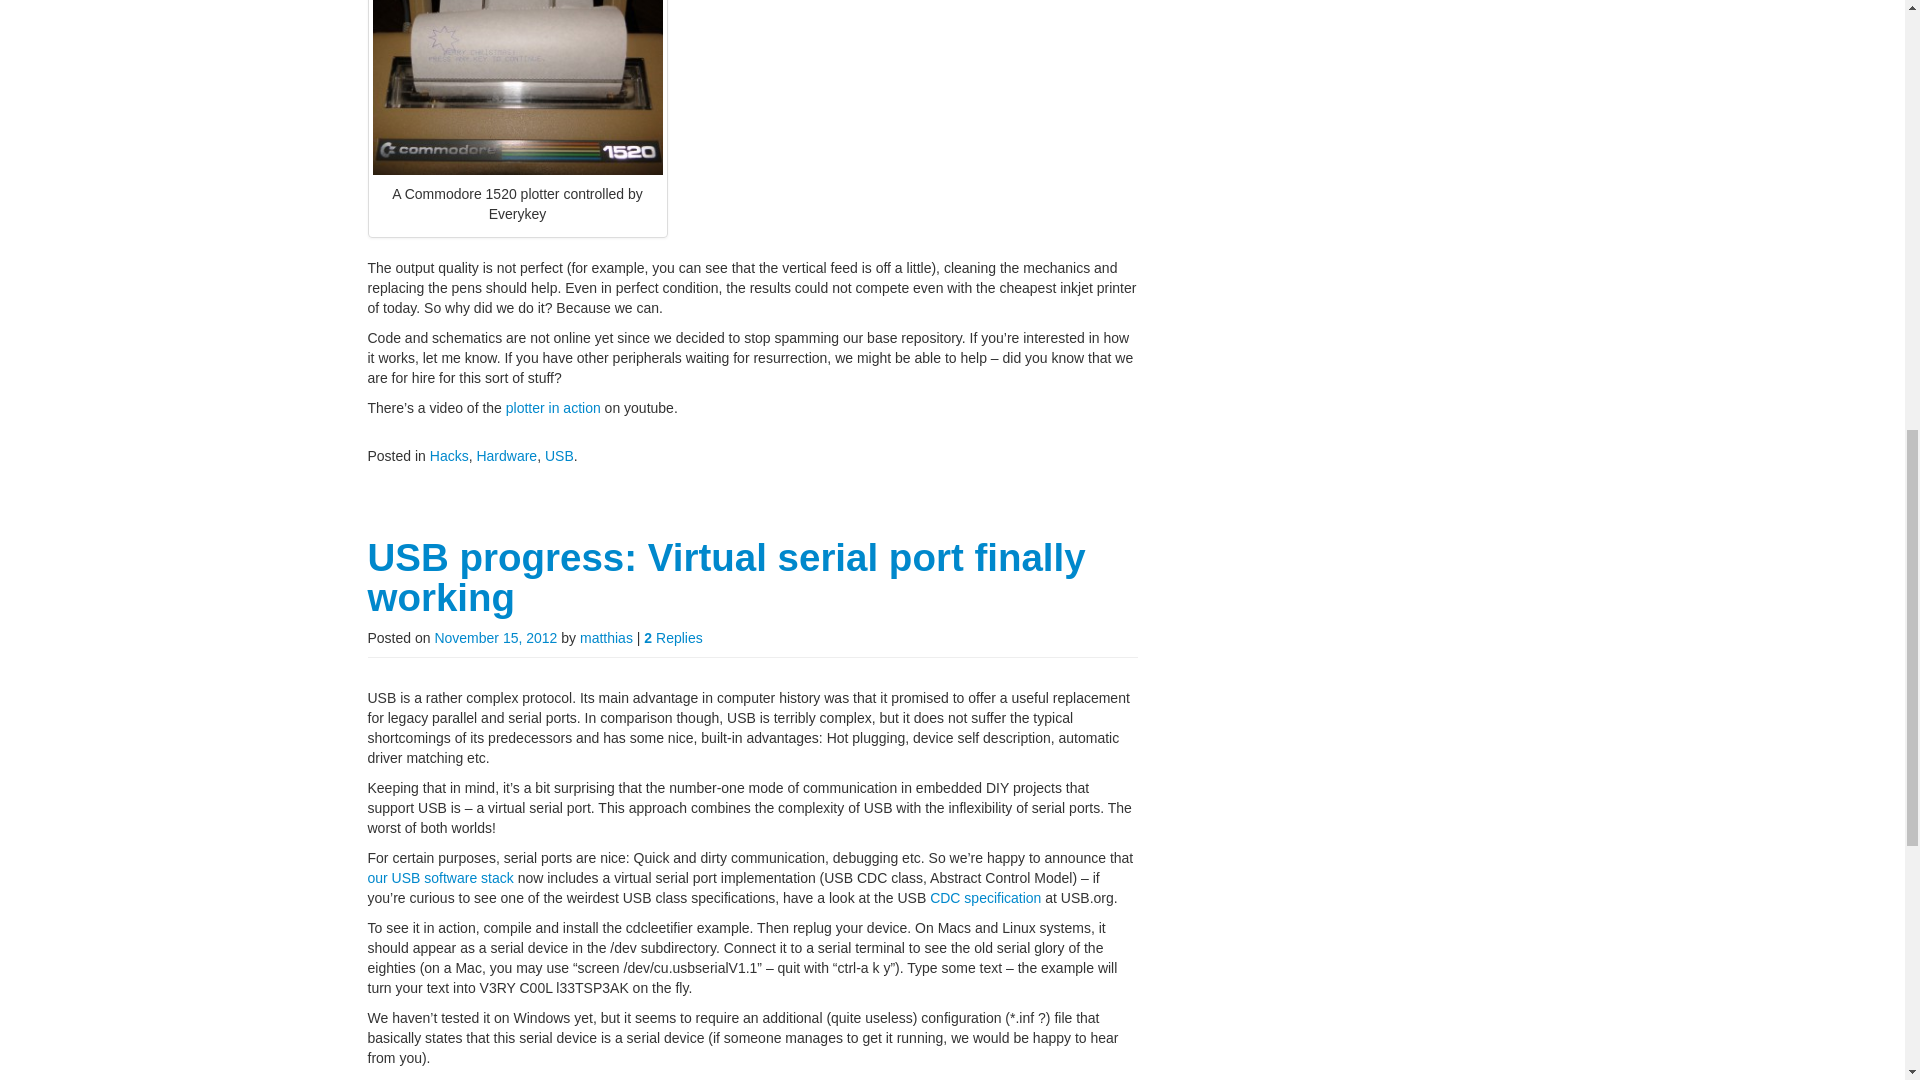 The height and width of the screenshot is (1080, 1920). Describe the element at coordinates (506, 456) in the screenshot. I see `Hardware` at that location.